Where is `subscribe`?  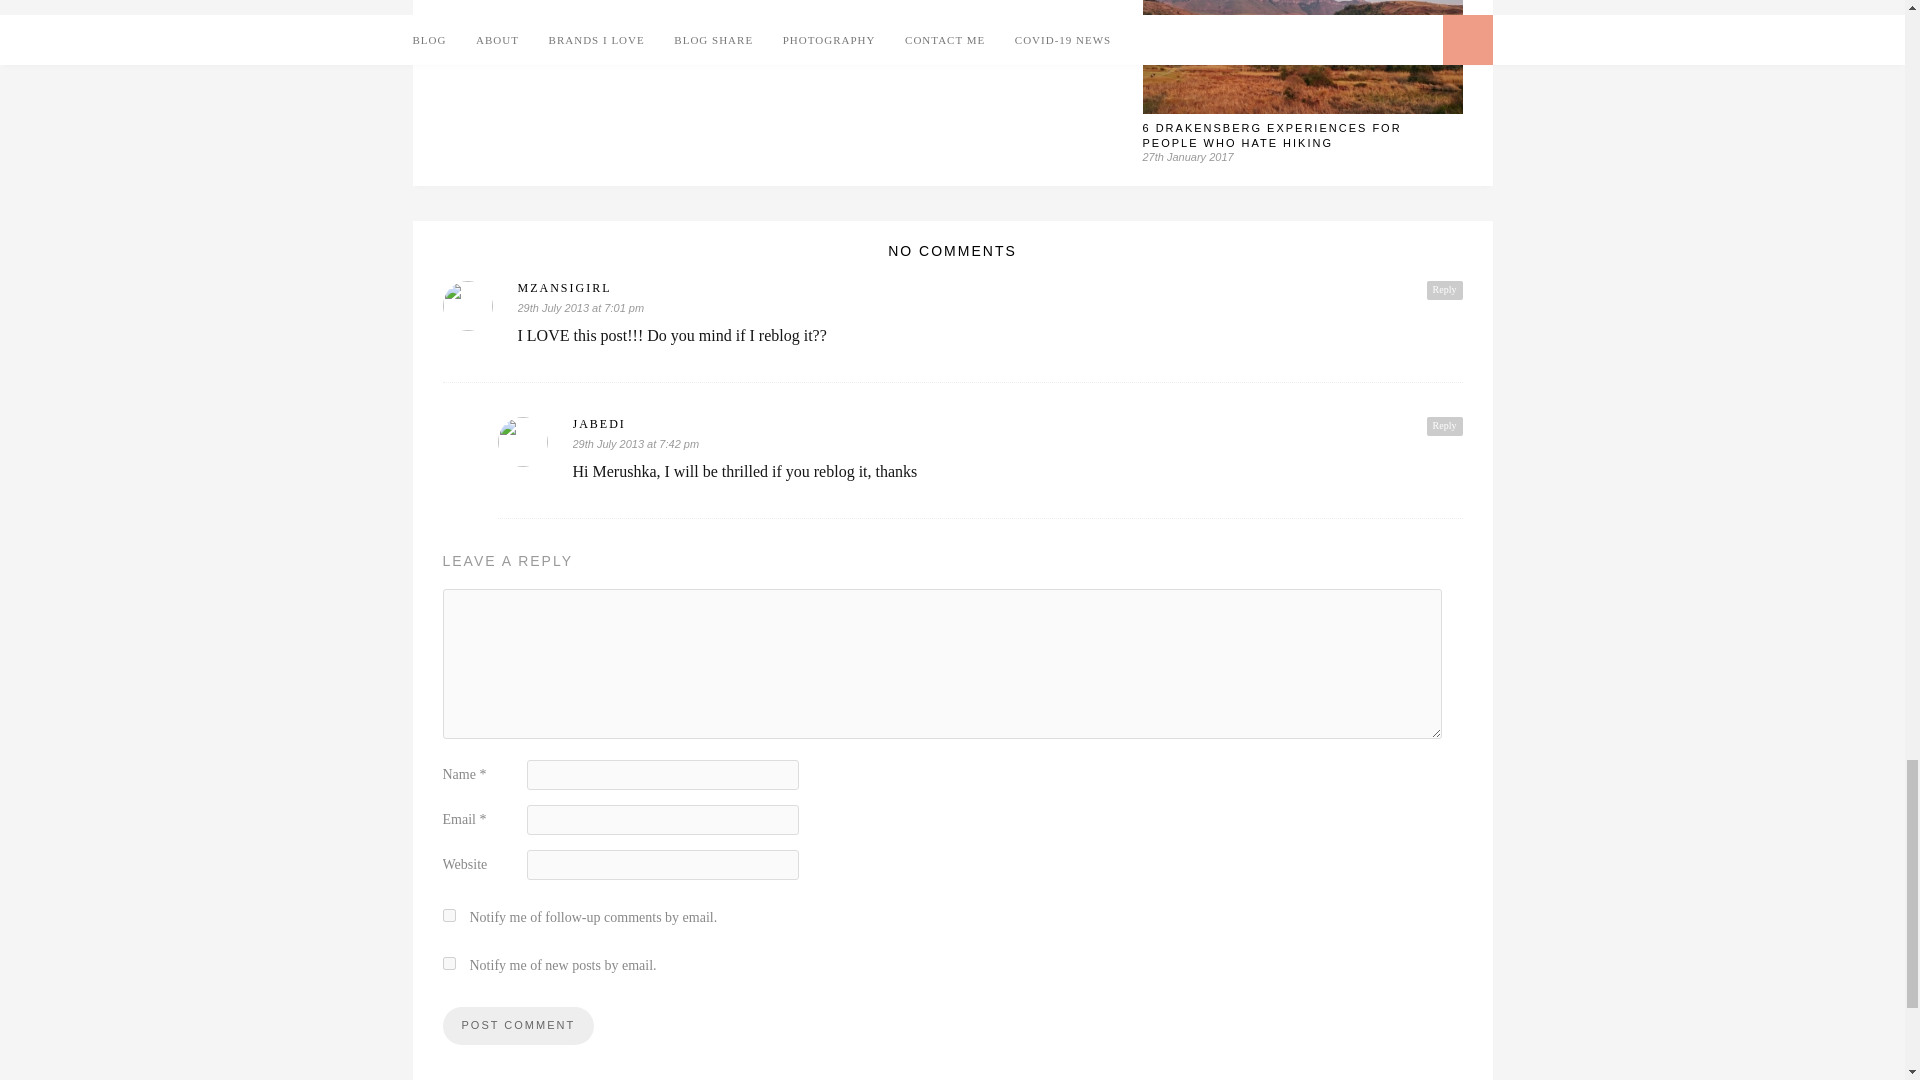 subscribe is located at coordinates (448, 916).